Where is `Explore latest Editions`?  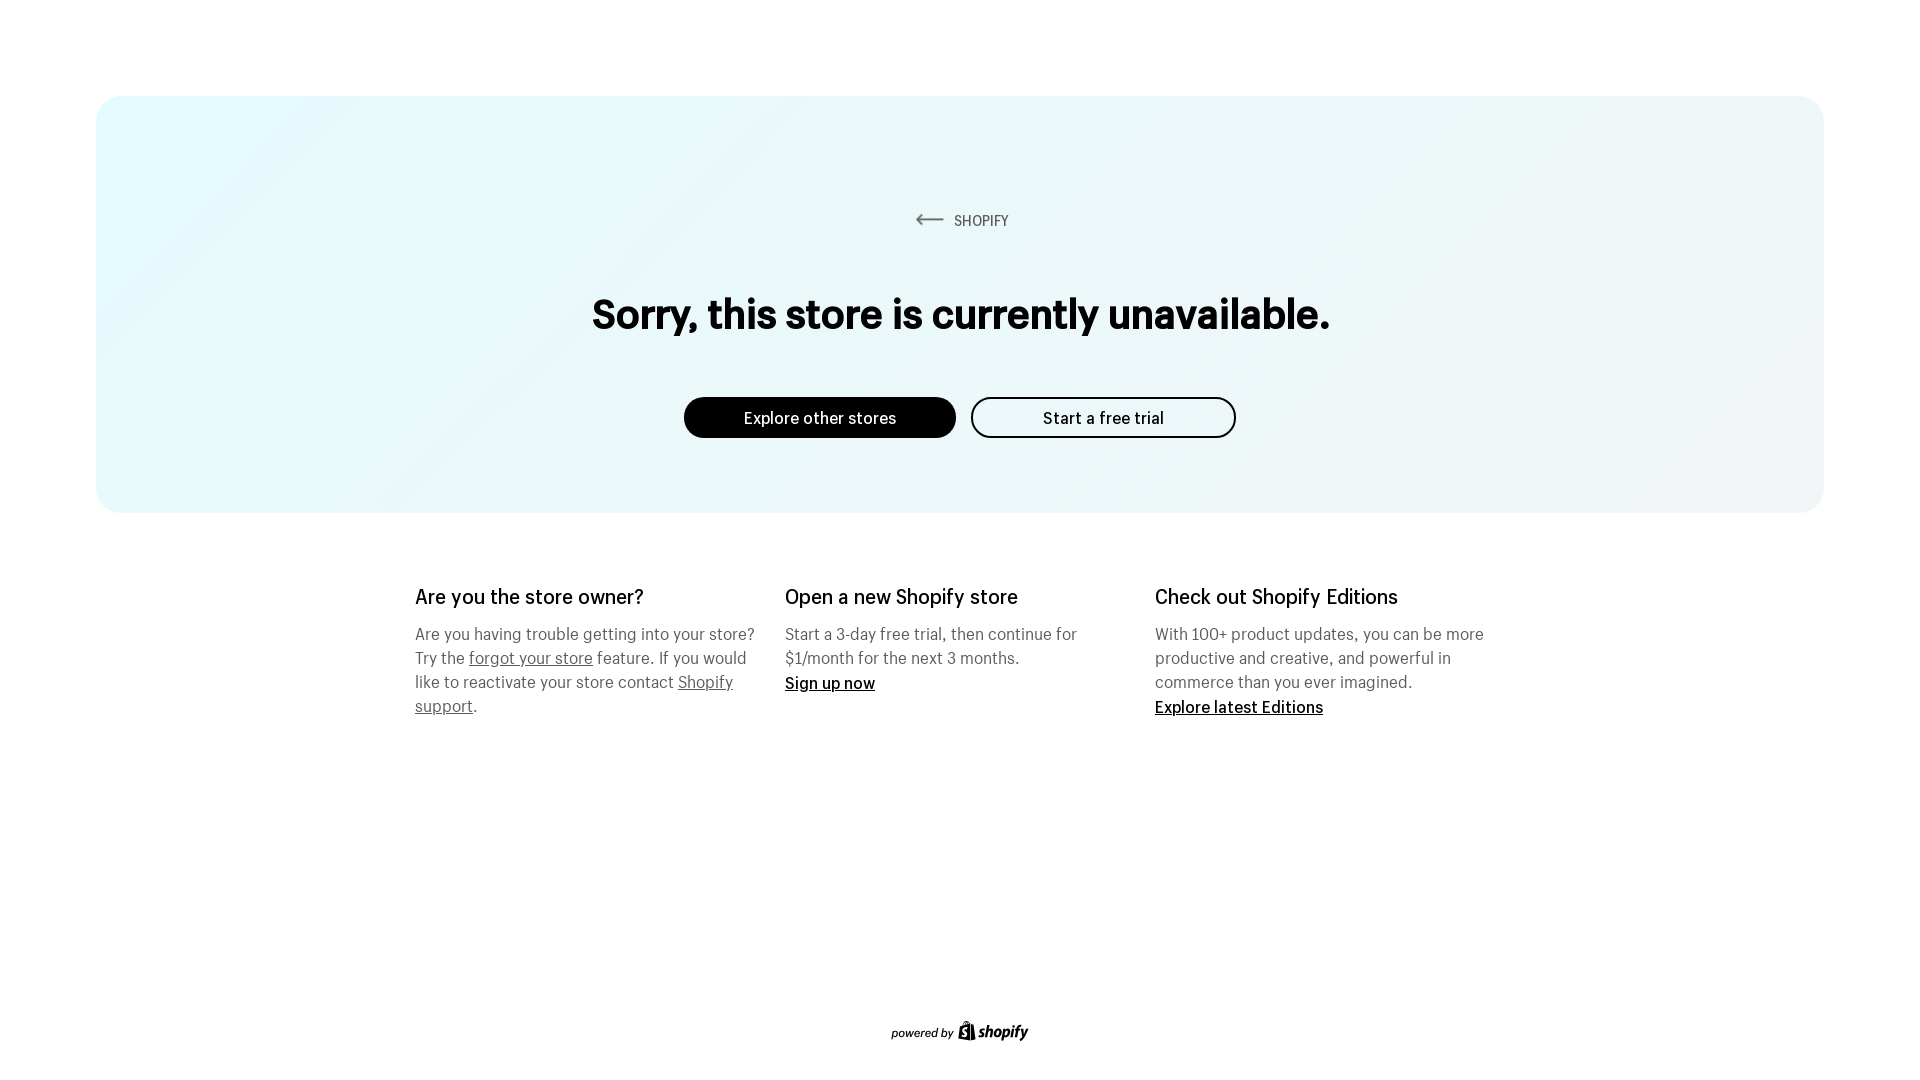 Explore latest Editions is located at coordinates (1239, 706).